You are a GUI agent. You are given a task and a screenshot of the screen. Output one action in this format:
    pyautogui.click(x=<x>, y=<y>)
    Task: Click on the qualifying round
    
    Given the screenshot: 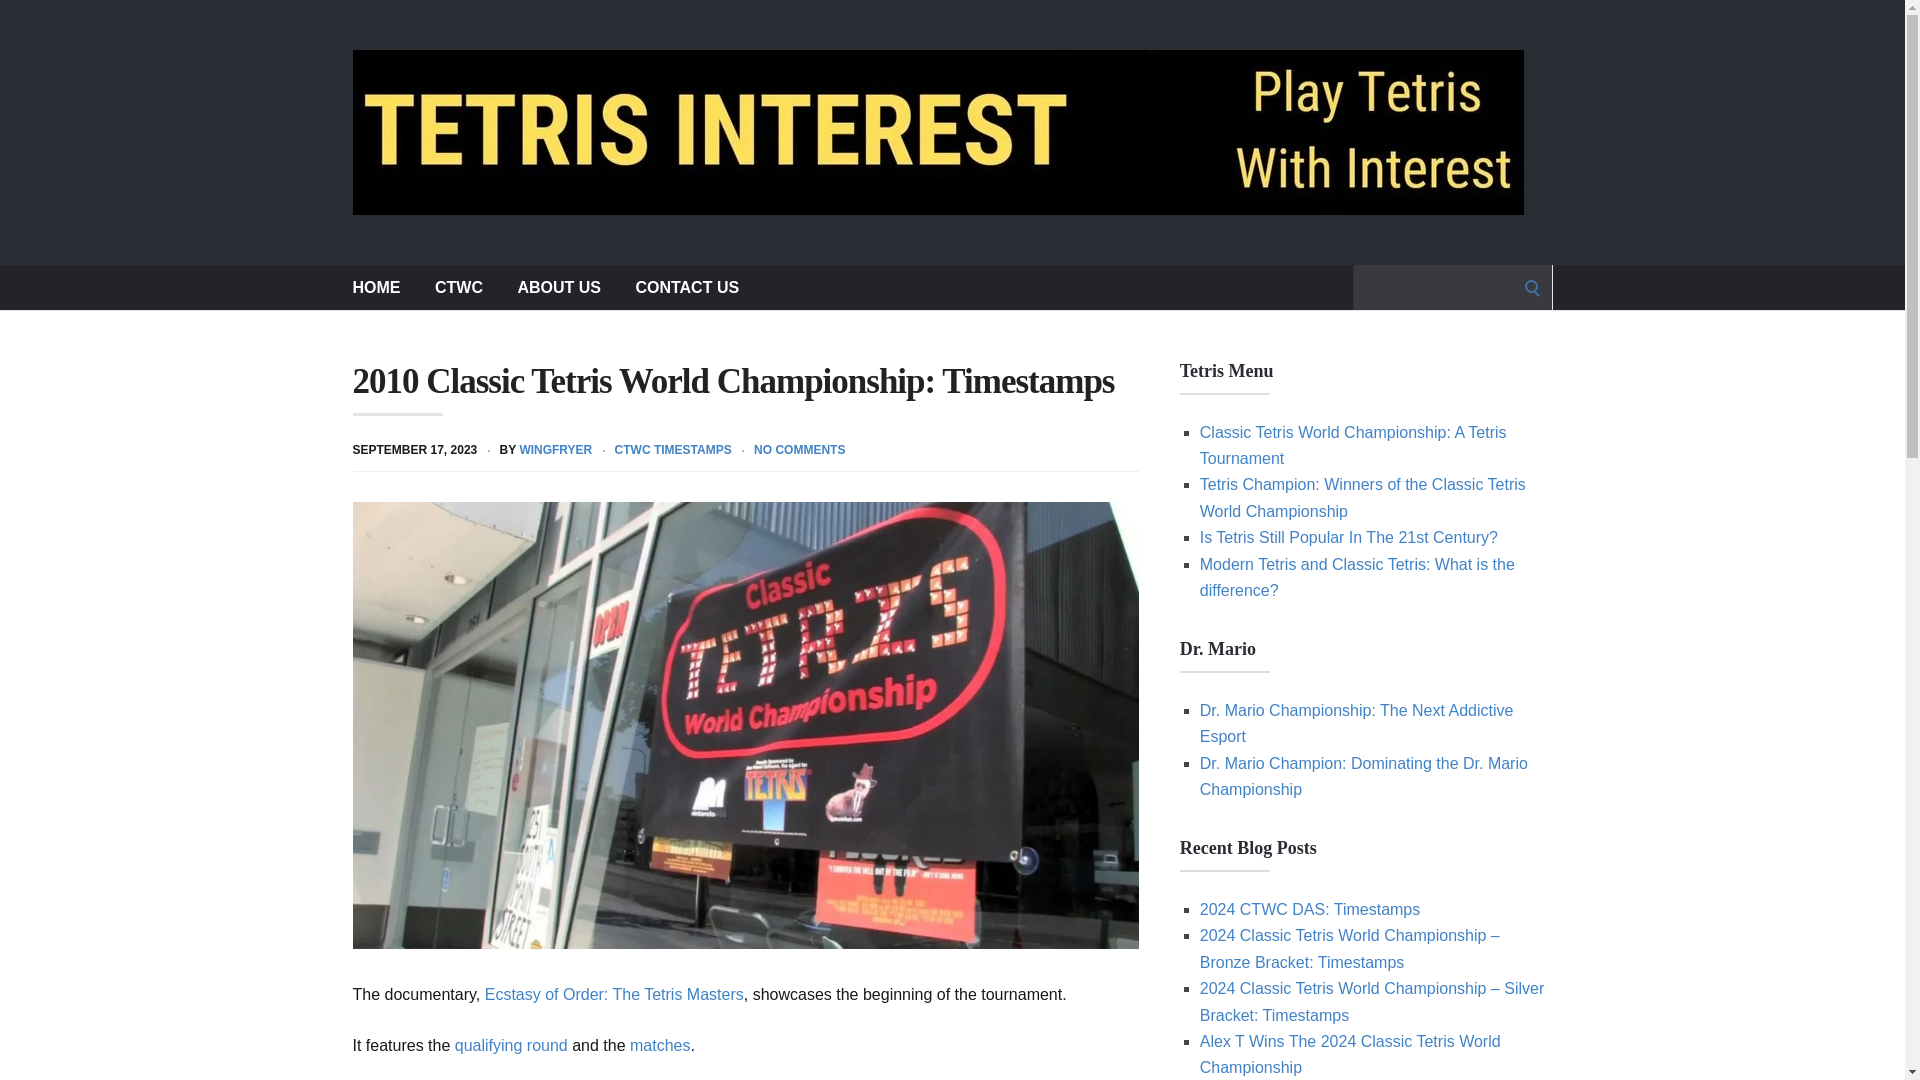 What is the action you would take?
    pyautogui.click(x=512, y=1045)
    